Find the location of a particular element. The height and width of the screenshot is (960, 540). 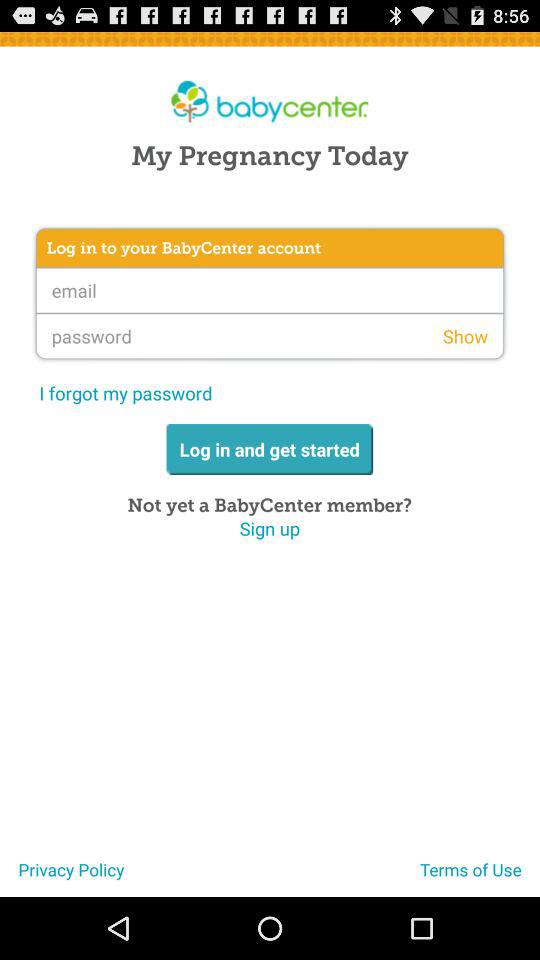

swipe to sign up app is located at coordinates (270, 528).